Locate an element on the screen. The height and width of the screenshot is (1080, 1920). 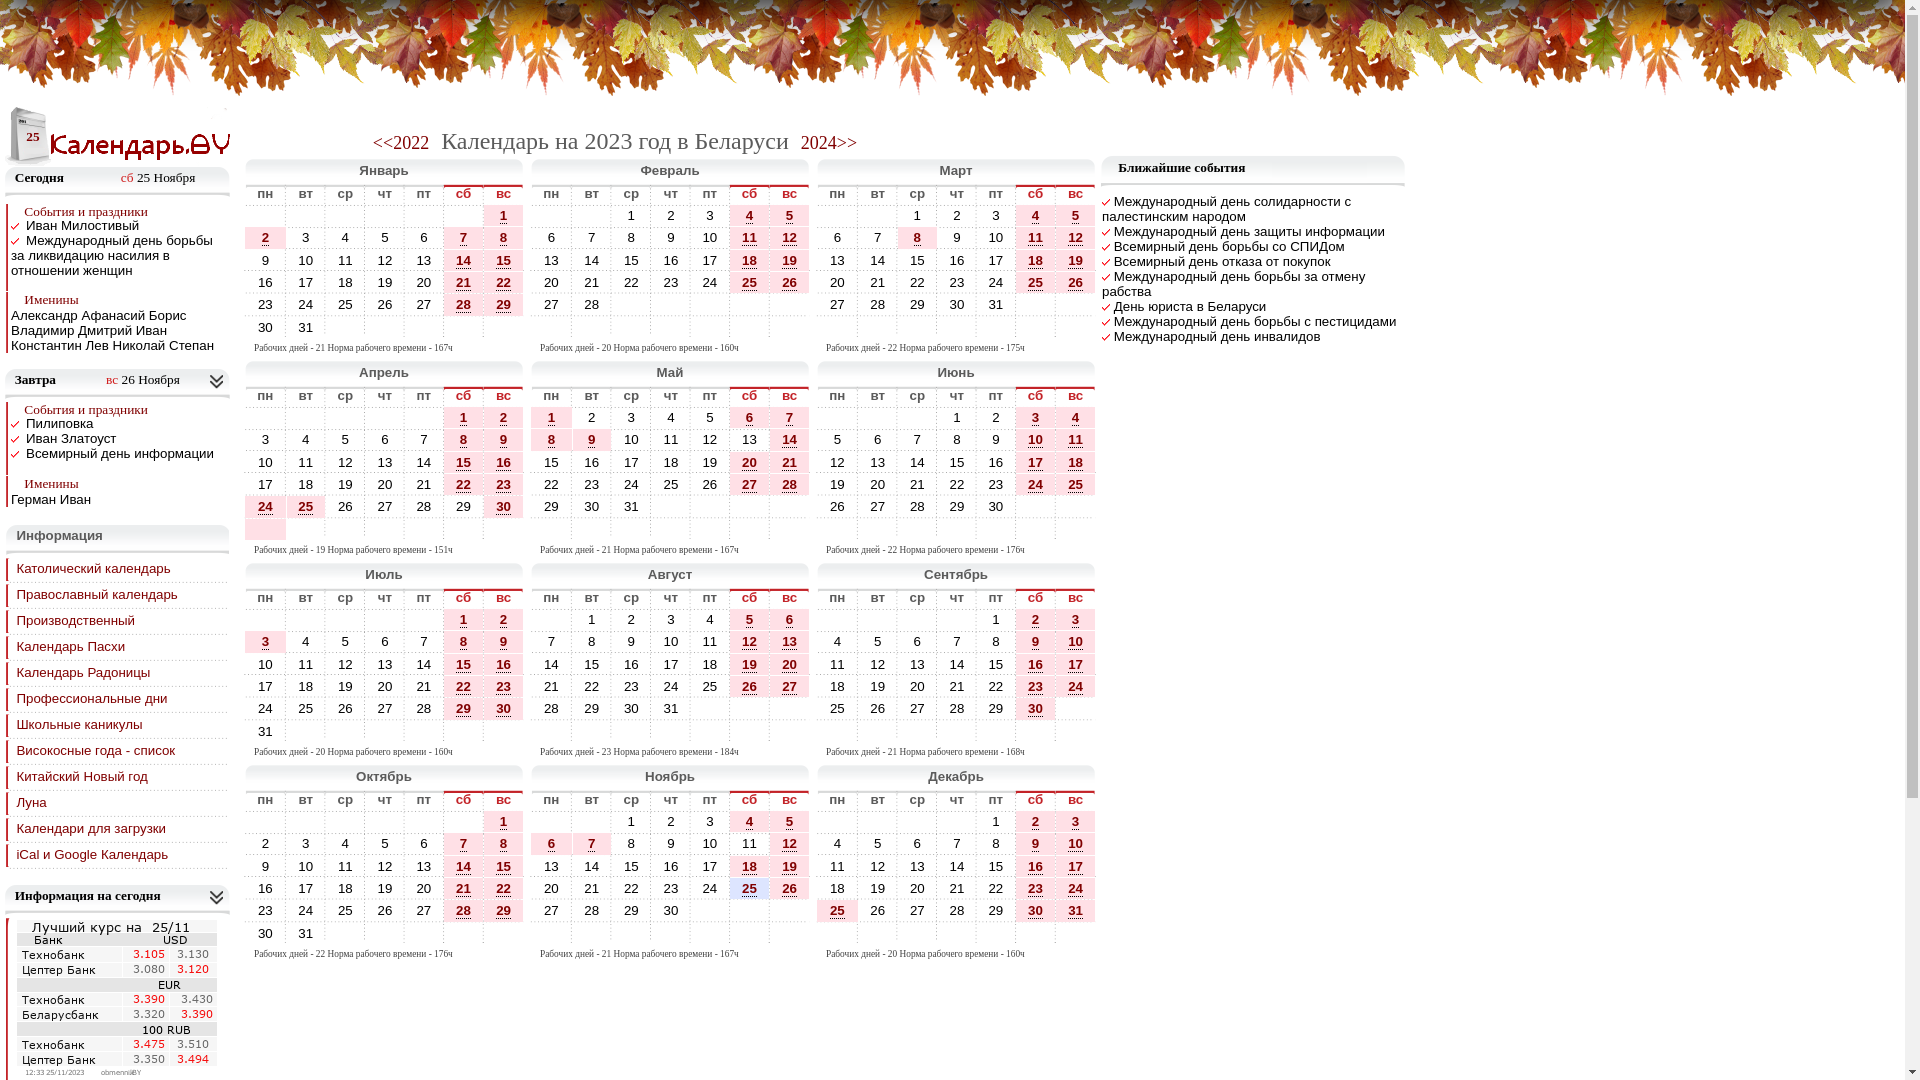
23 is located at coordinates (504, 484).